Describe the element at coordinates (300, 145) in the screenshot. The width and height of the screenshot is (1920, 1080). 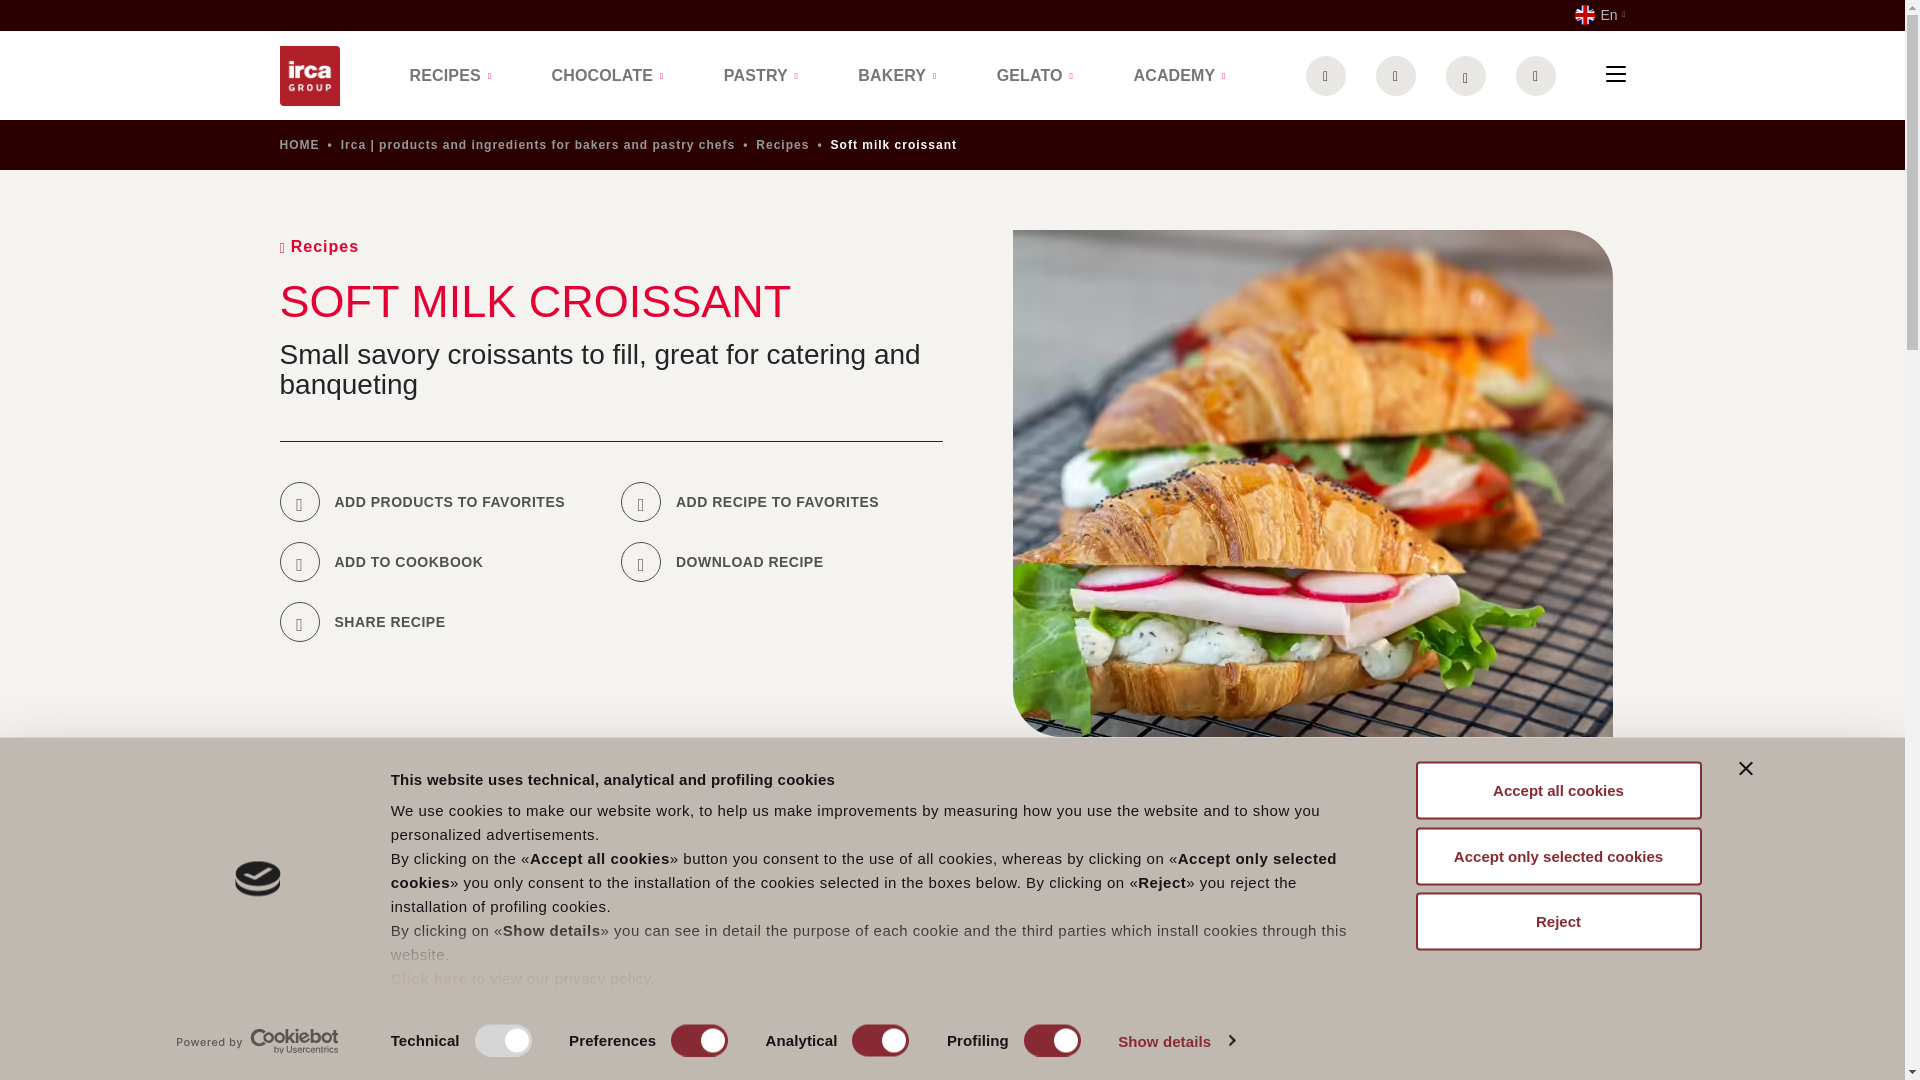
I see `HOME` at that location.